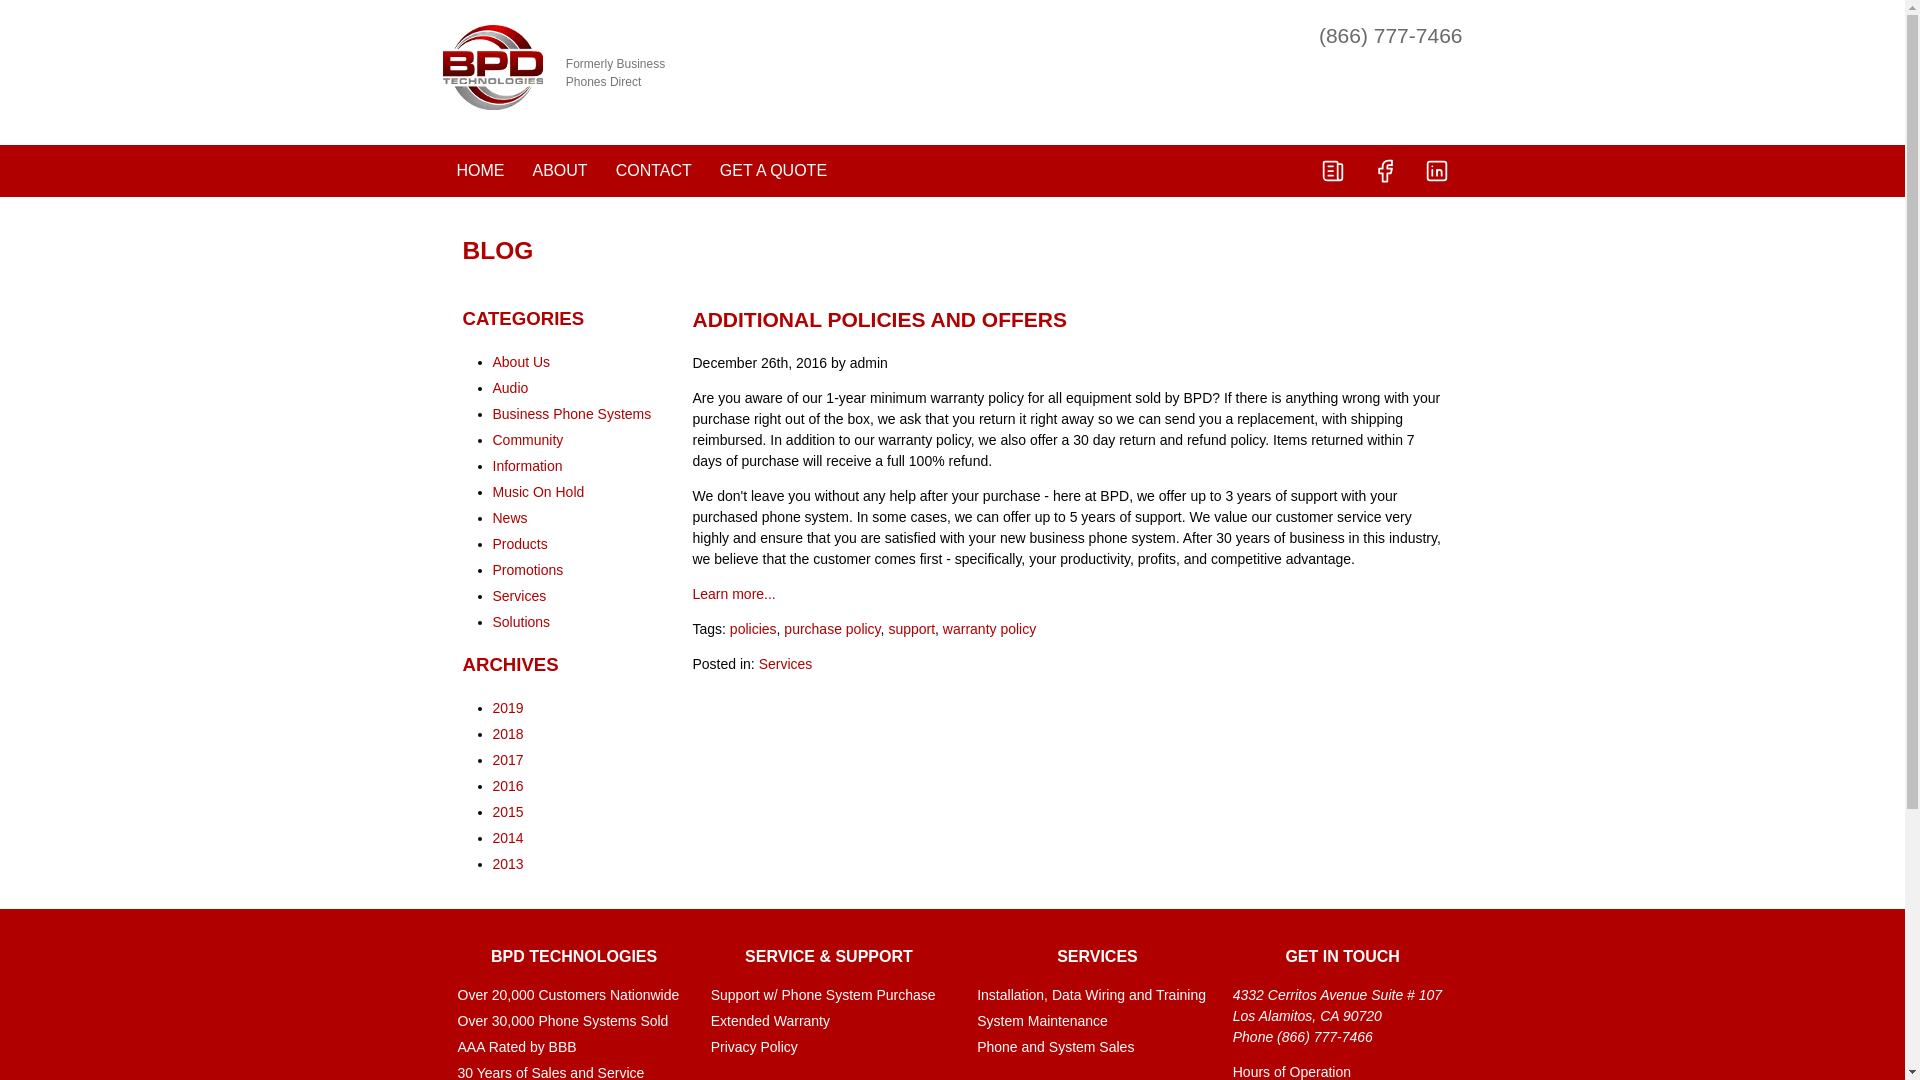 This screenshot has width=1920, height=1080. Describe the element at coordinates (1383, 170) in the screenshot. I see `Like Us on Facebook` at that location.